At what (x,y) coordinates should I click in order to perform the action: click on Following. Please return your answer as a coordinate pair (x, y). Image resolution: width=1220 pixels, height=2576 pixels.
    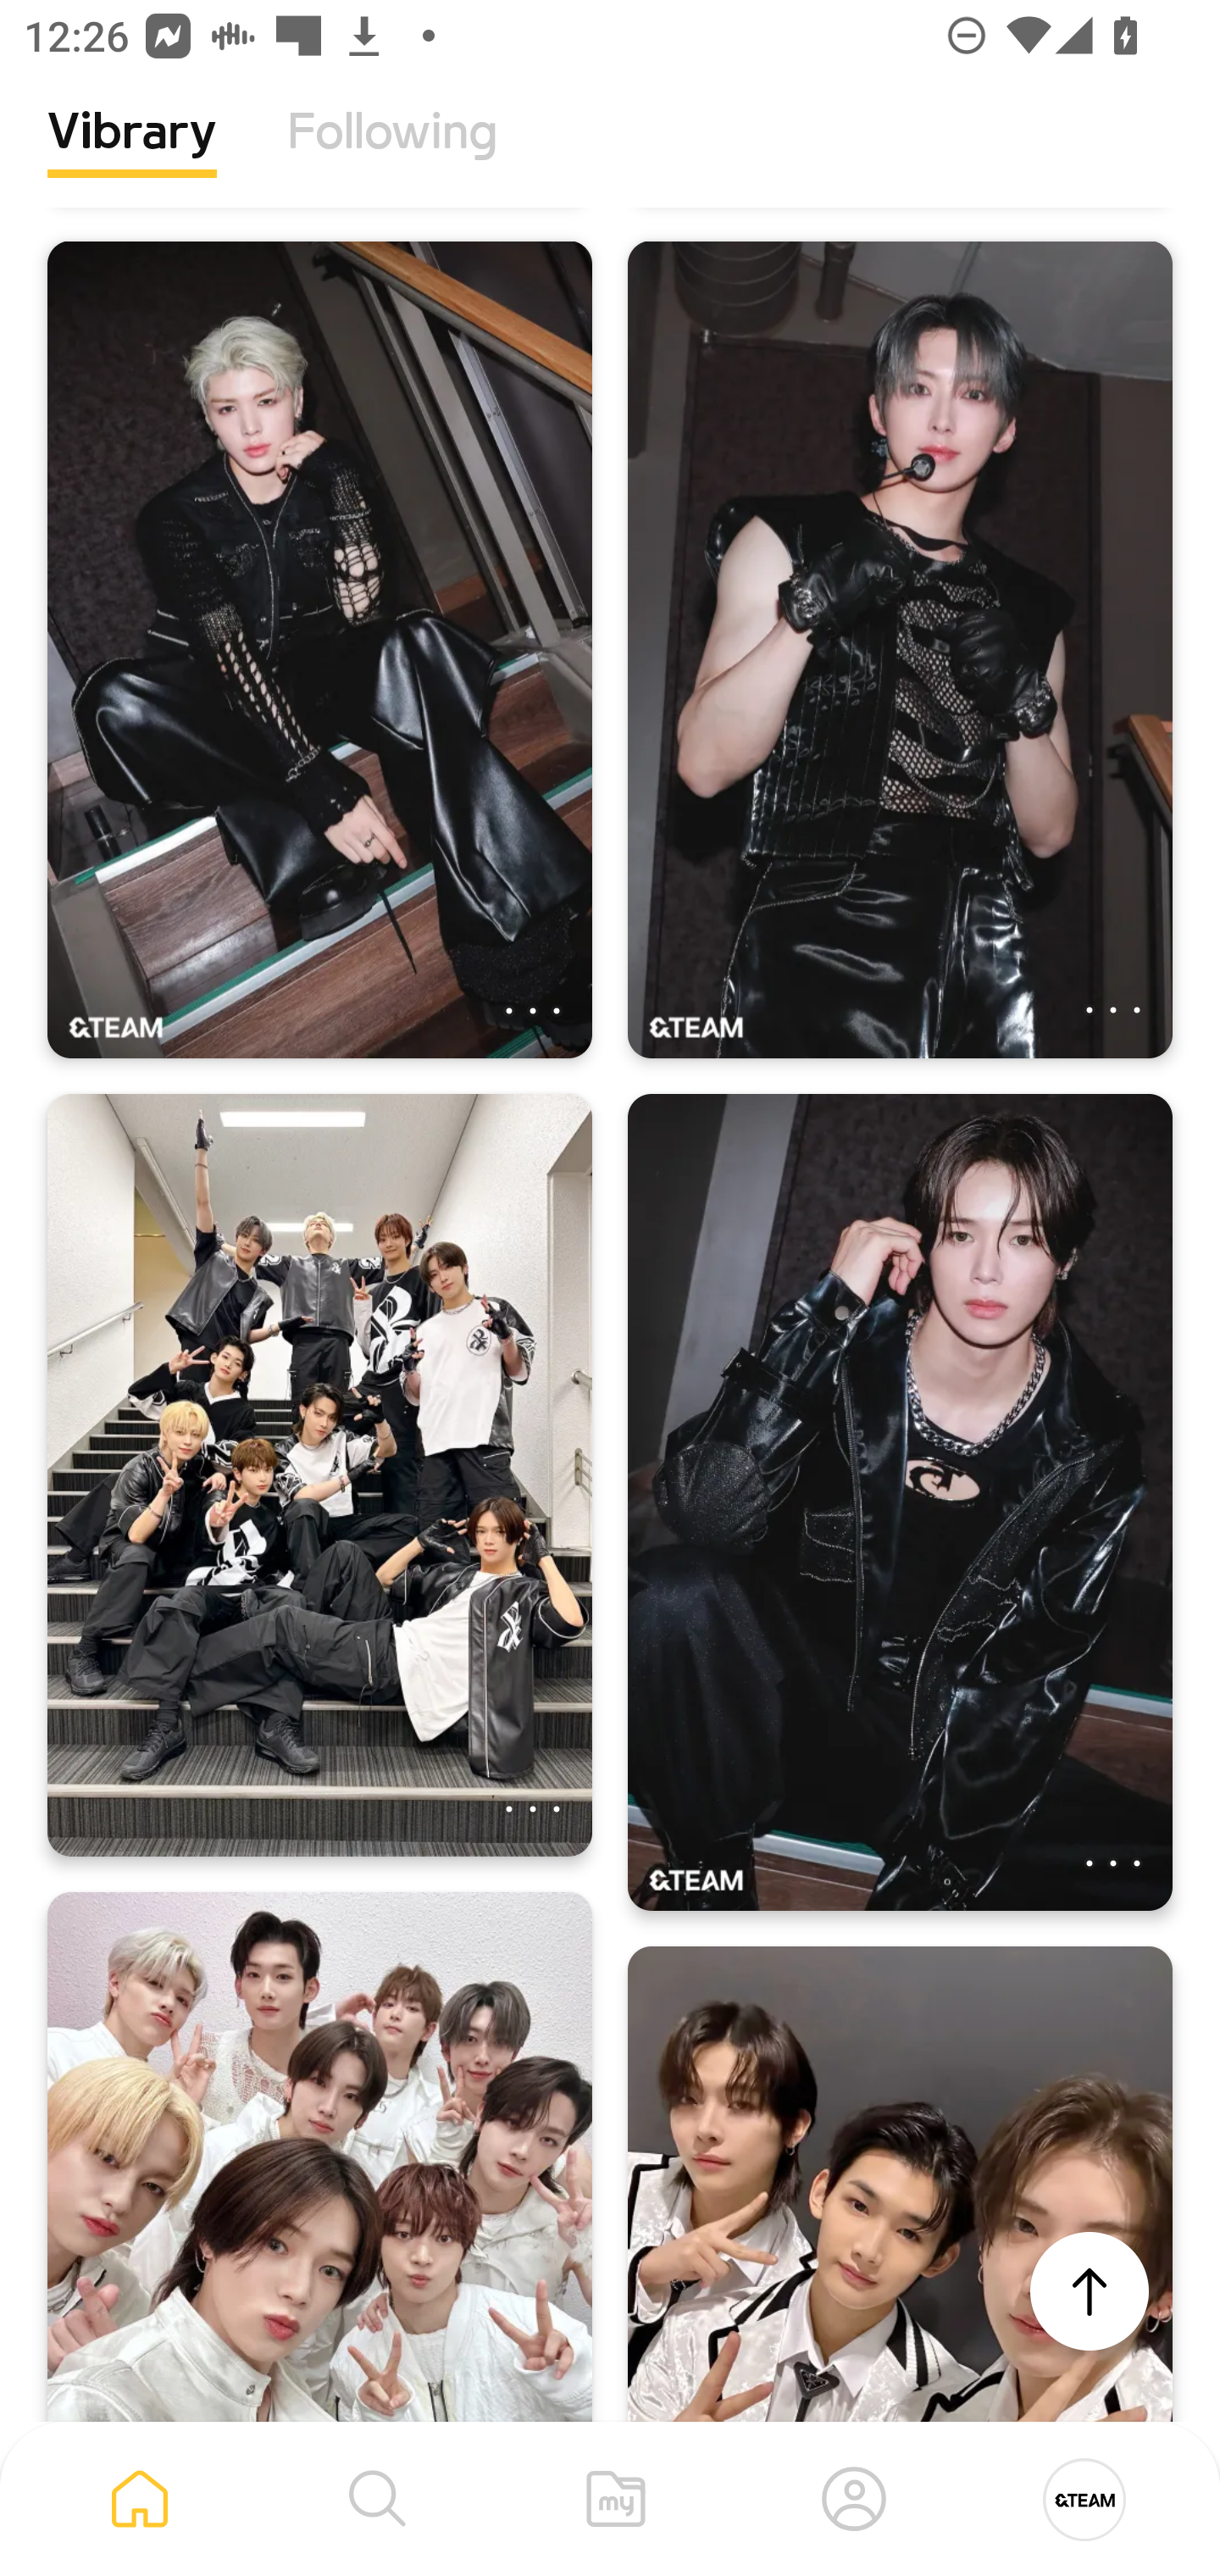
    Looking at the image, I should click on (392, 157).